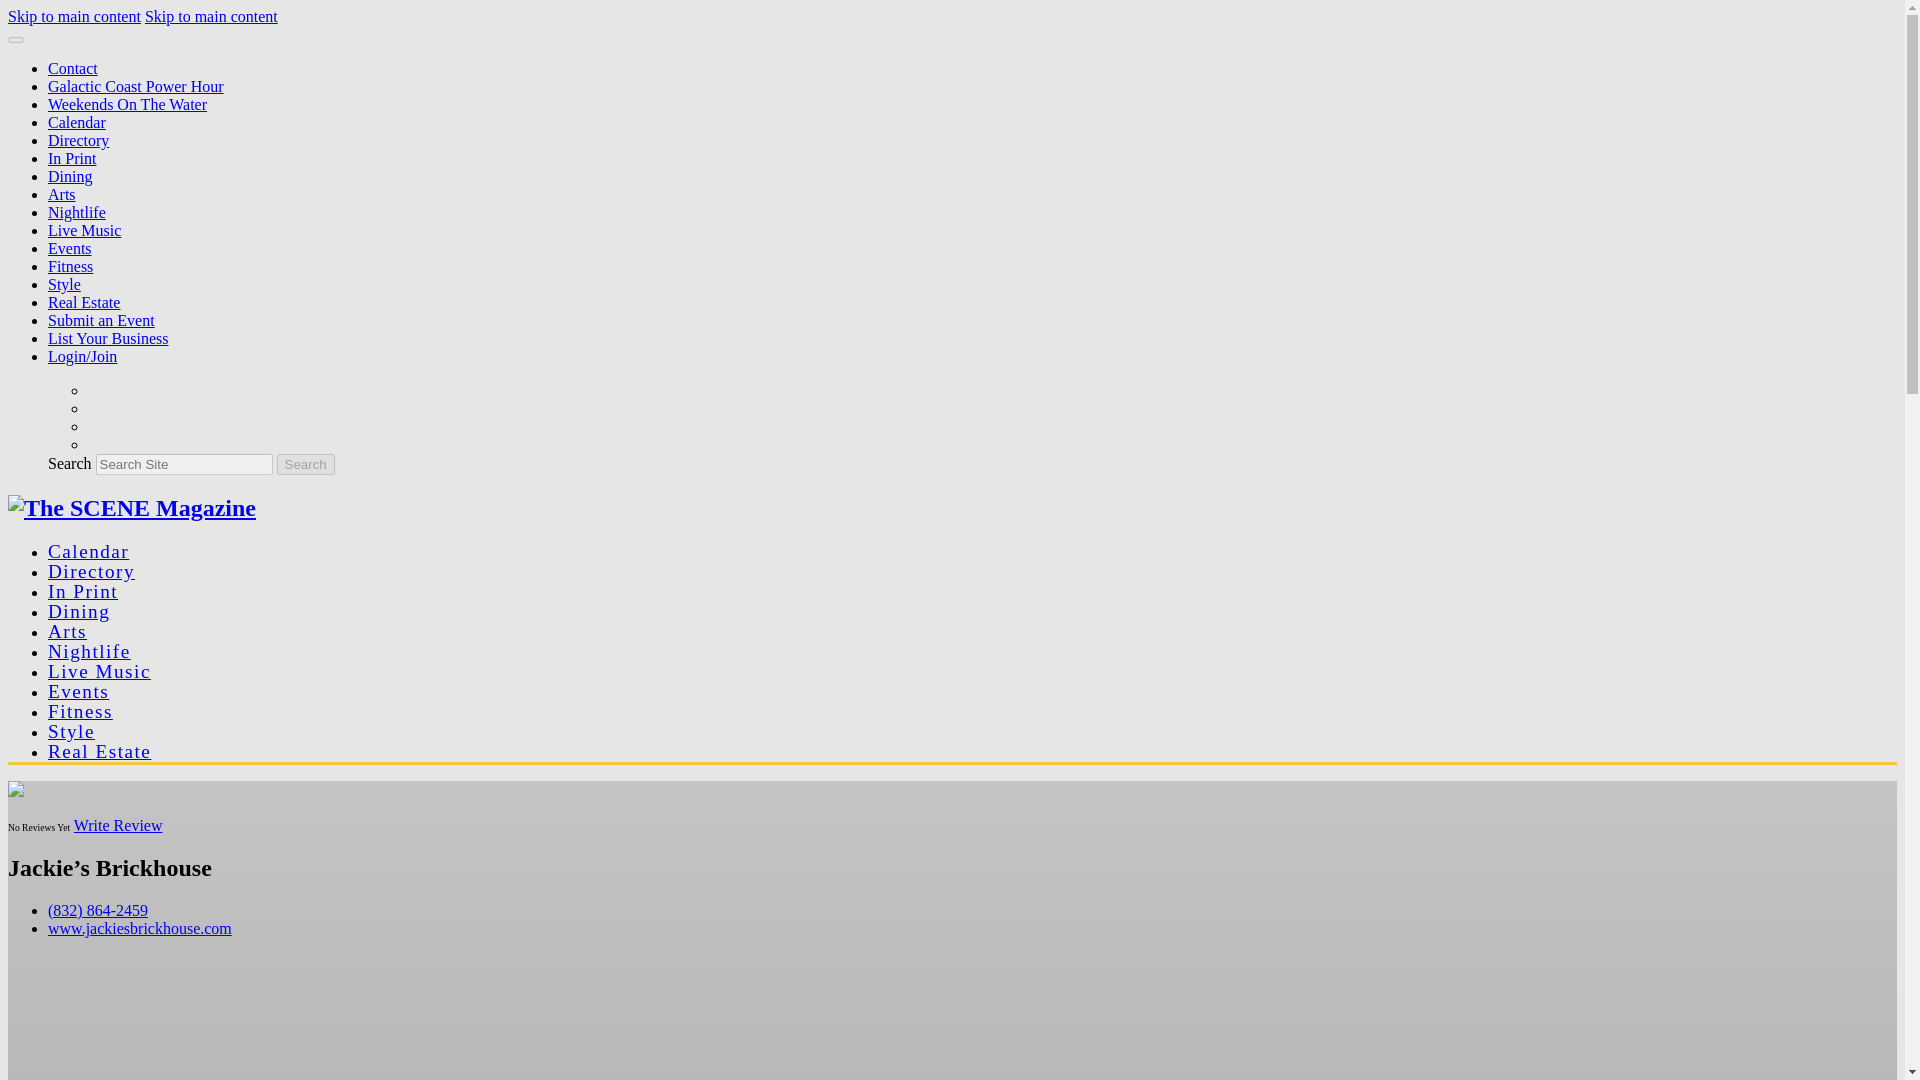 The image size is (1920, 1080). Describe the element at coordinates (72, 158) in the screenshot. I see `In Print` at that location.